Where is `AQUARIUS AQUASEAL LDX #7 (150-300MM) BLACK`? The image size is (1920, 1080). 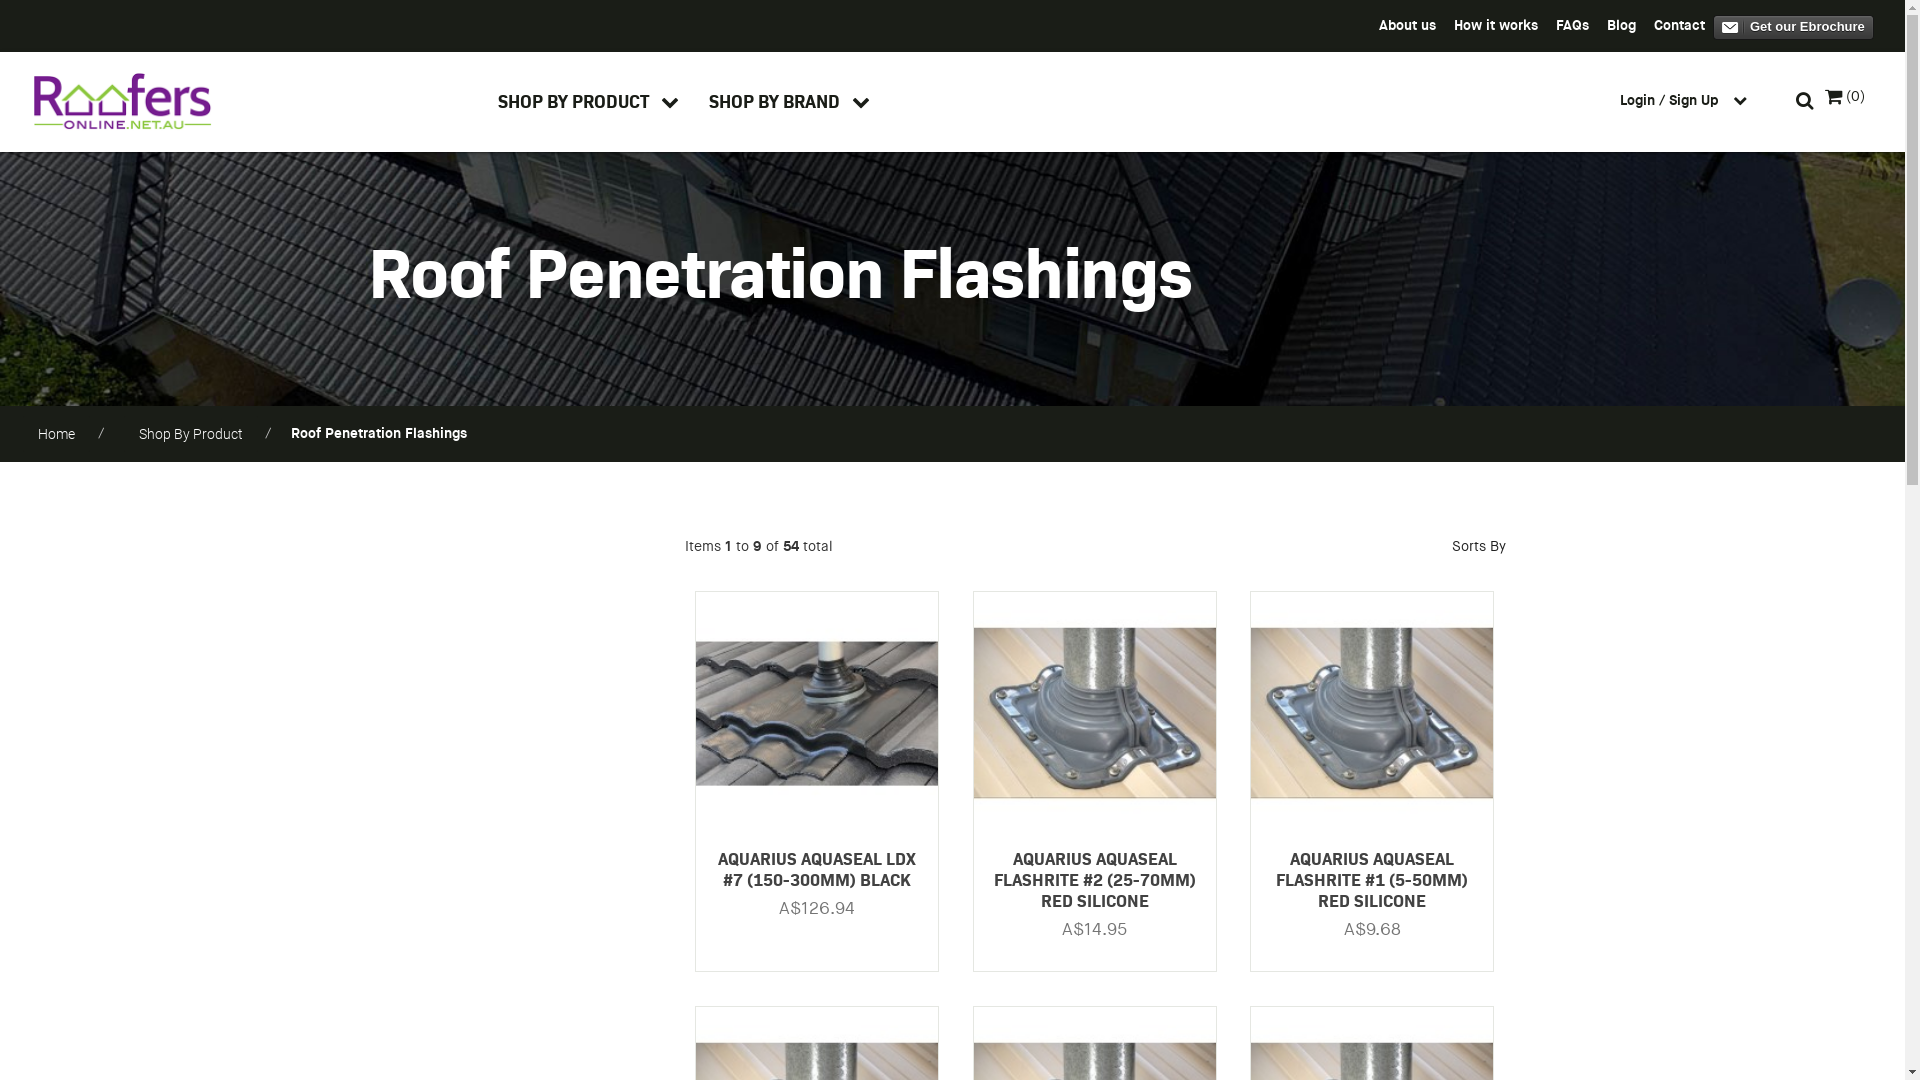
AQUARIUS AQUASEAL LDX #7 (150-300MM) BLACK is located at coordinates (817, 868).